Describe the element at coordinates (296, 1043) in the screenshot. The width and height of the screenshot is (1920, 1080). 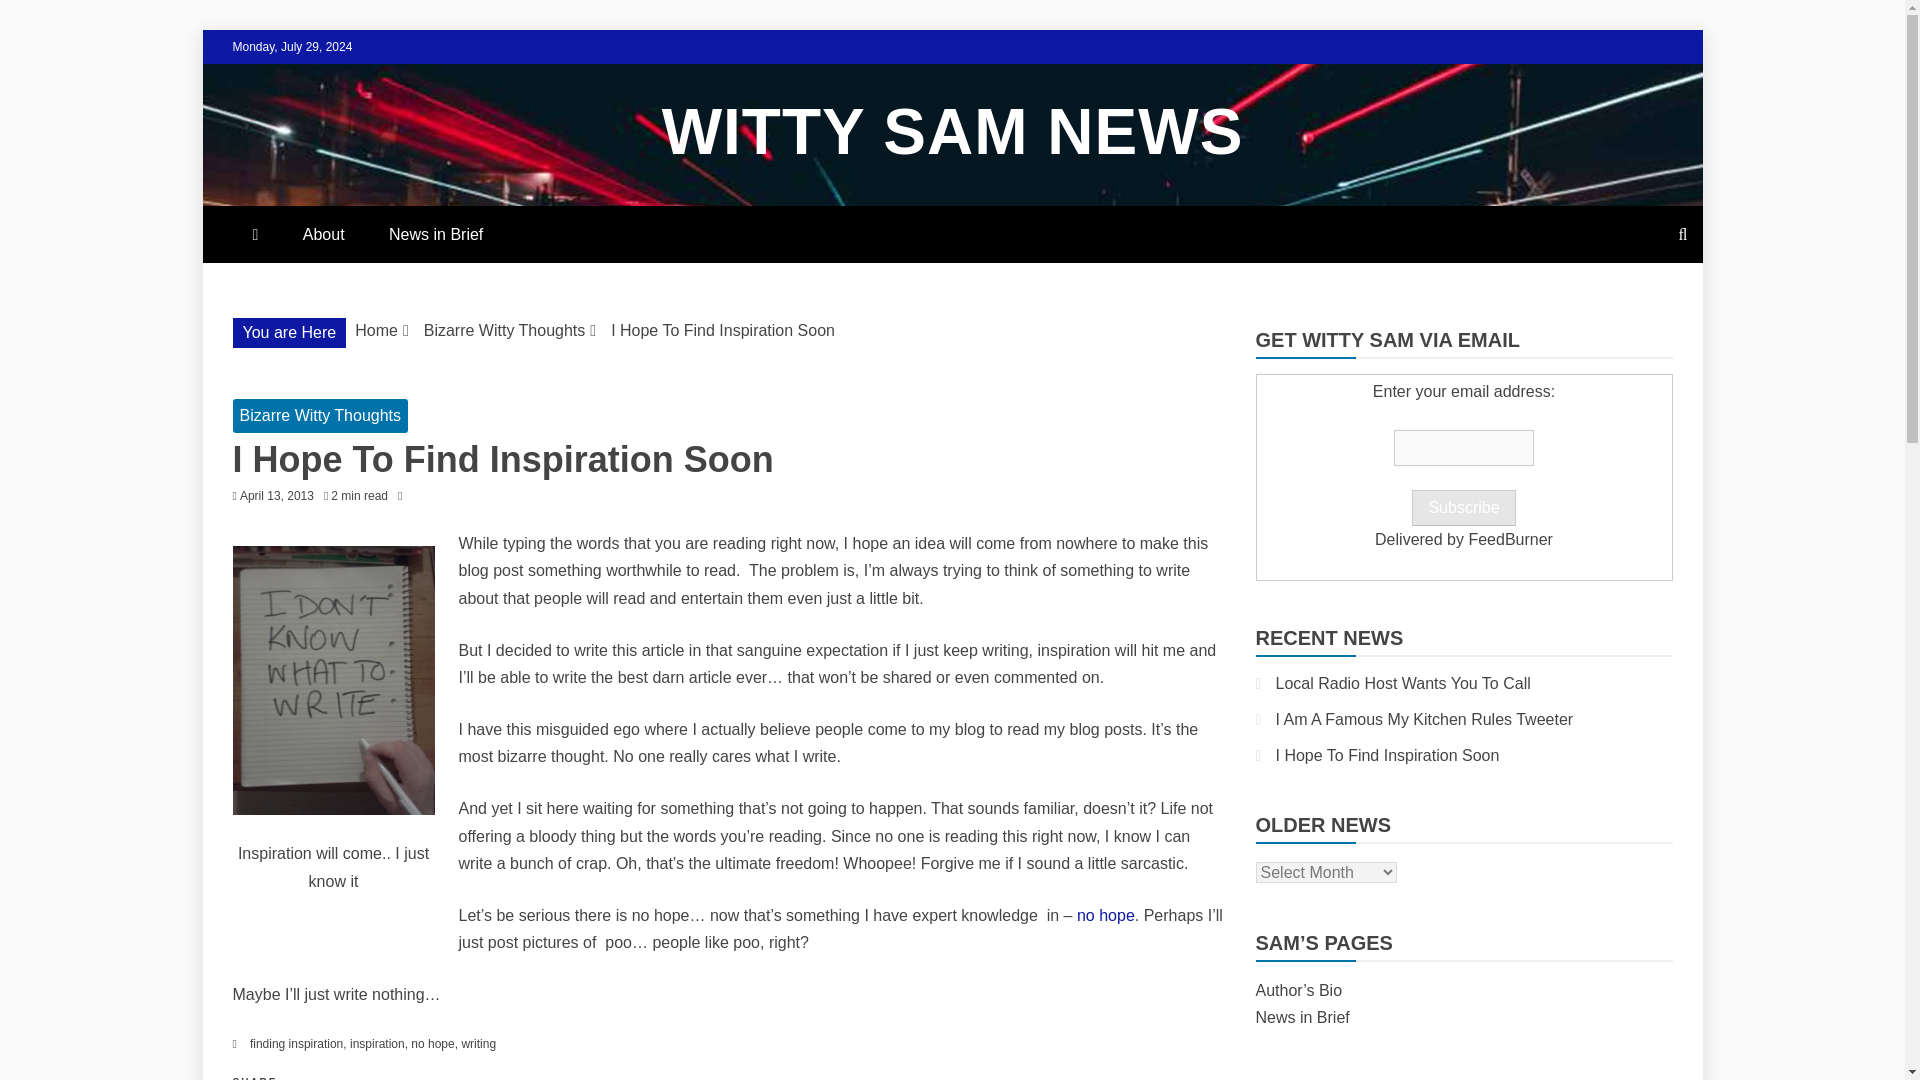
I see `finding inspiration` at that location.